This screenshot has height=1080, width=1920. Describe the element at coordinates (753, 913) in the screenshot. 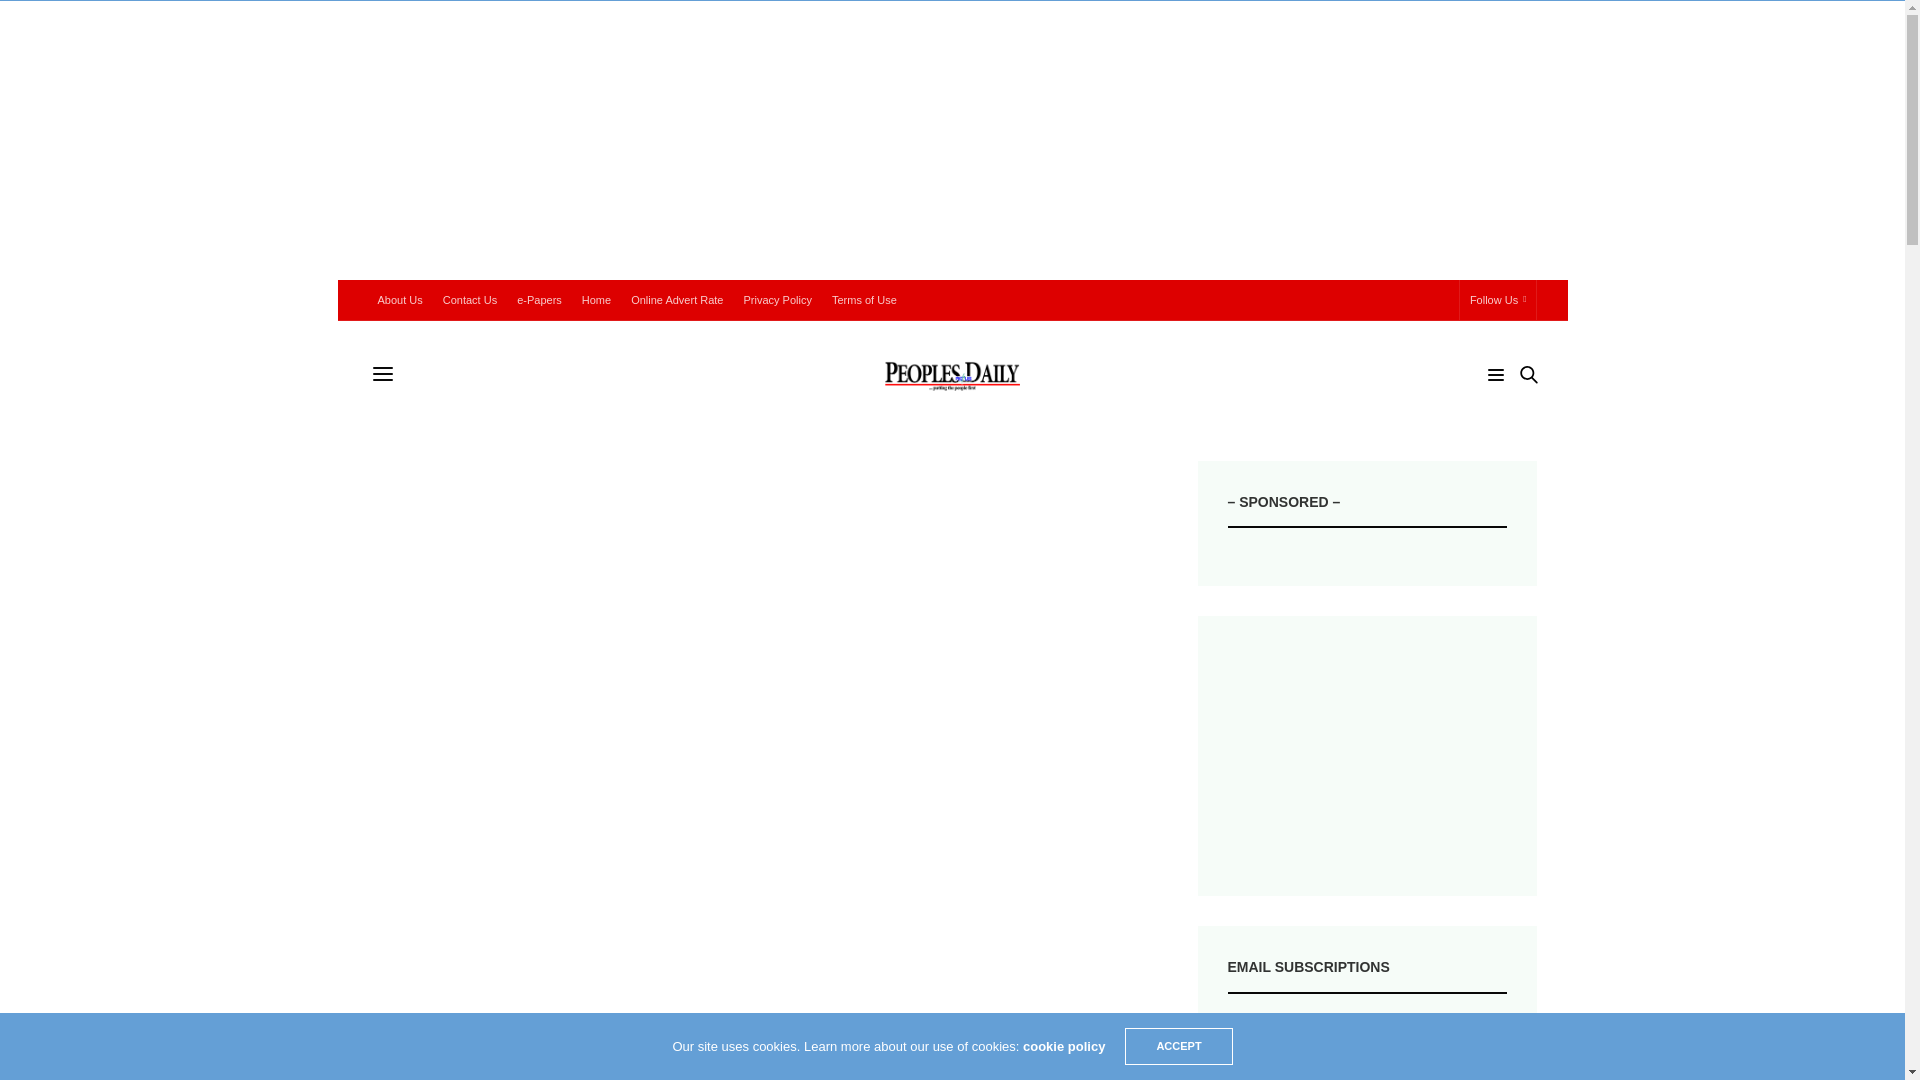

I see `Advertisement` at that location.